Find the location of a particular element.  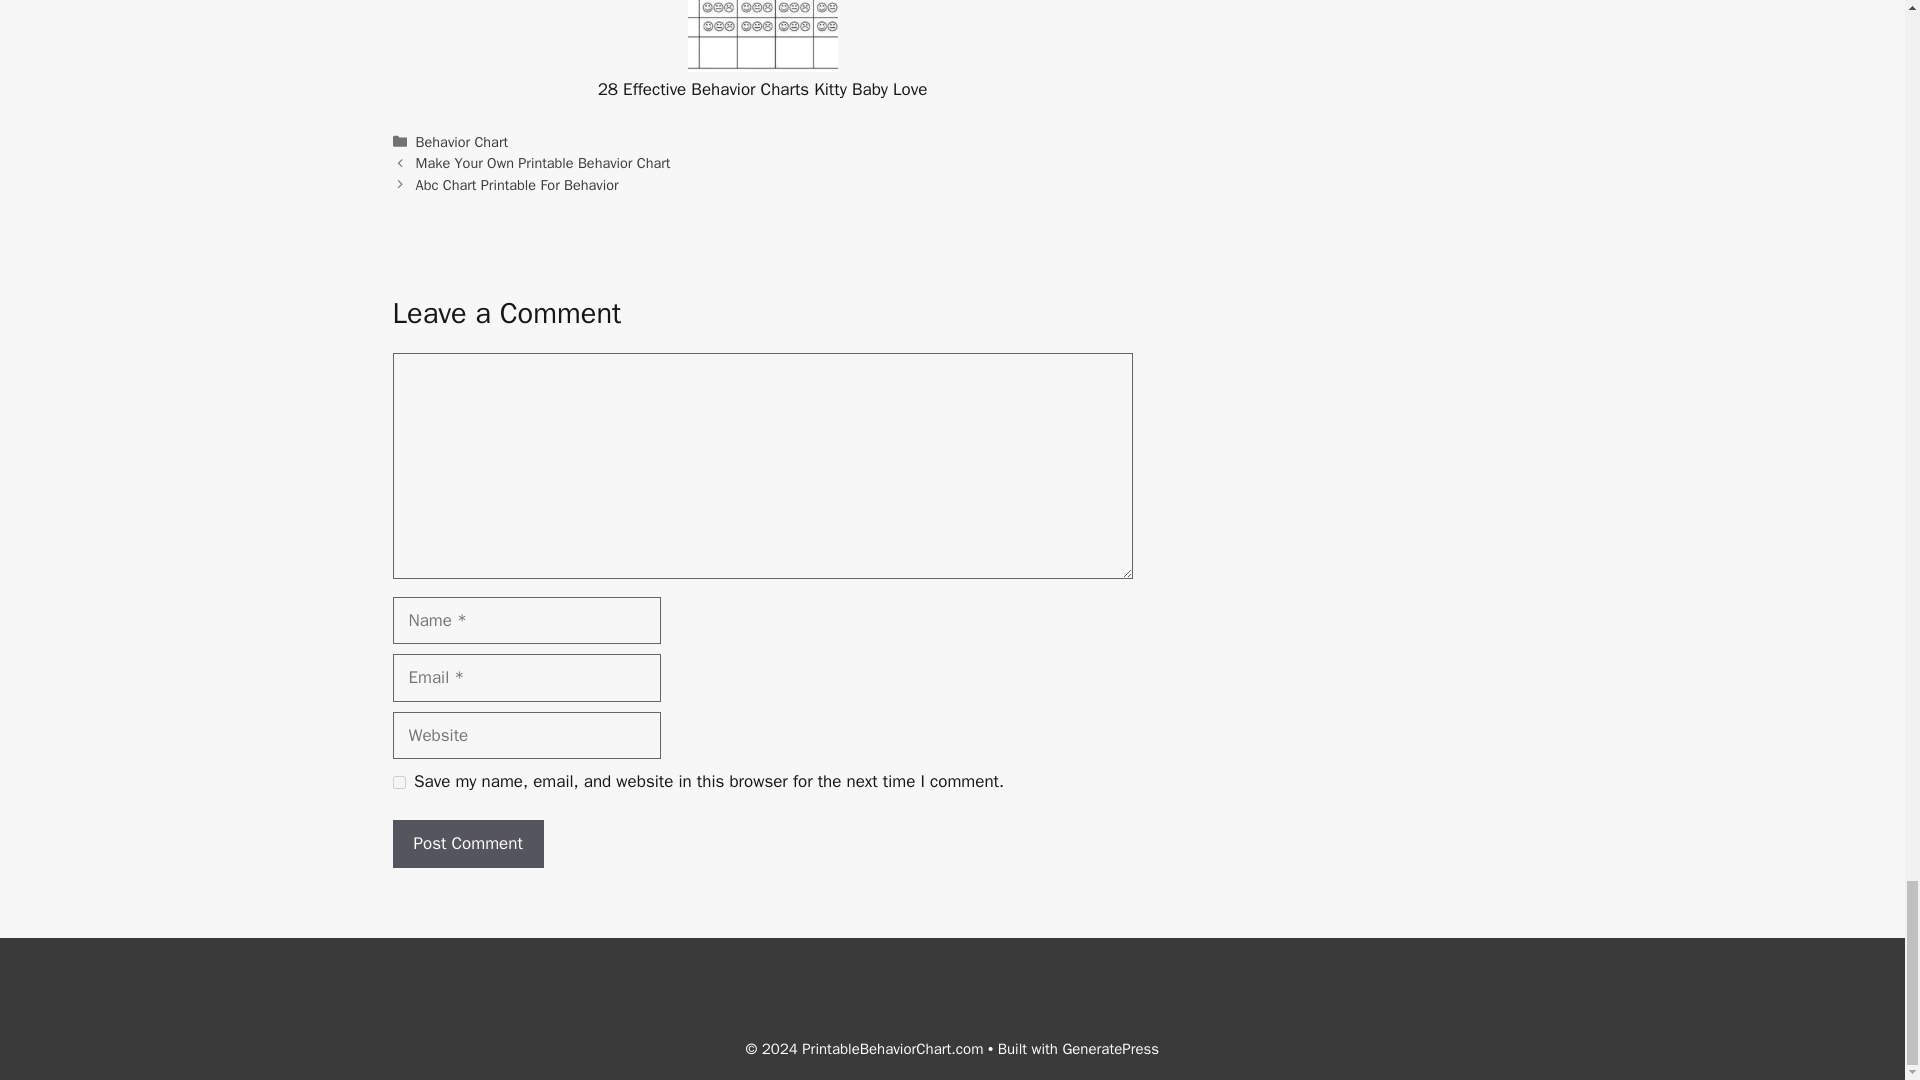

Make Your Own Printable Behavior Chart is located at coordinates (543, 162).